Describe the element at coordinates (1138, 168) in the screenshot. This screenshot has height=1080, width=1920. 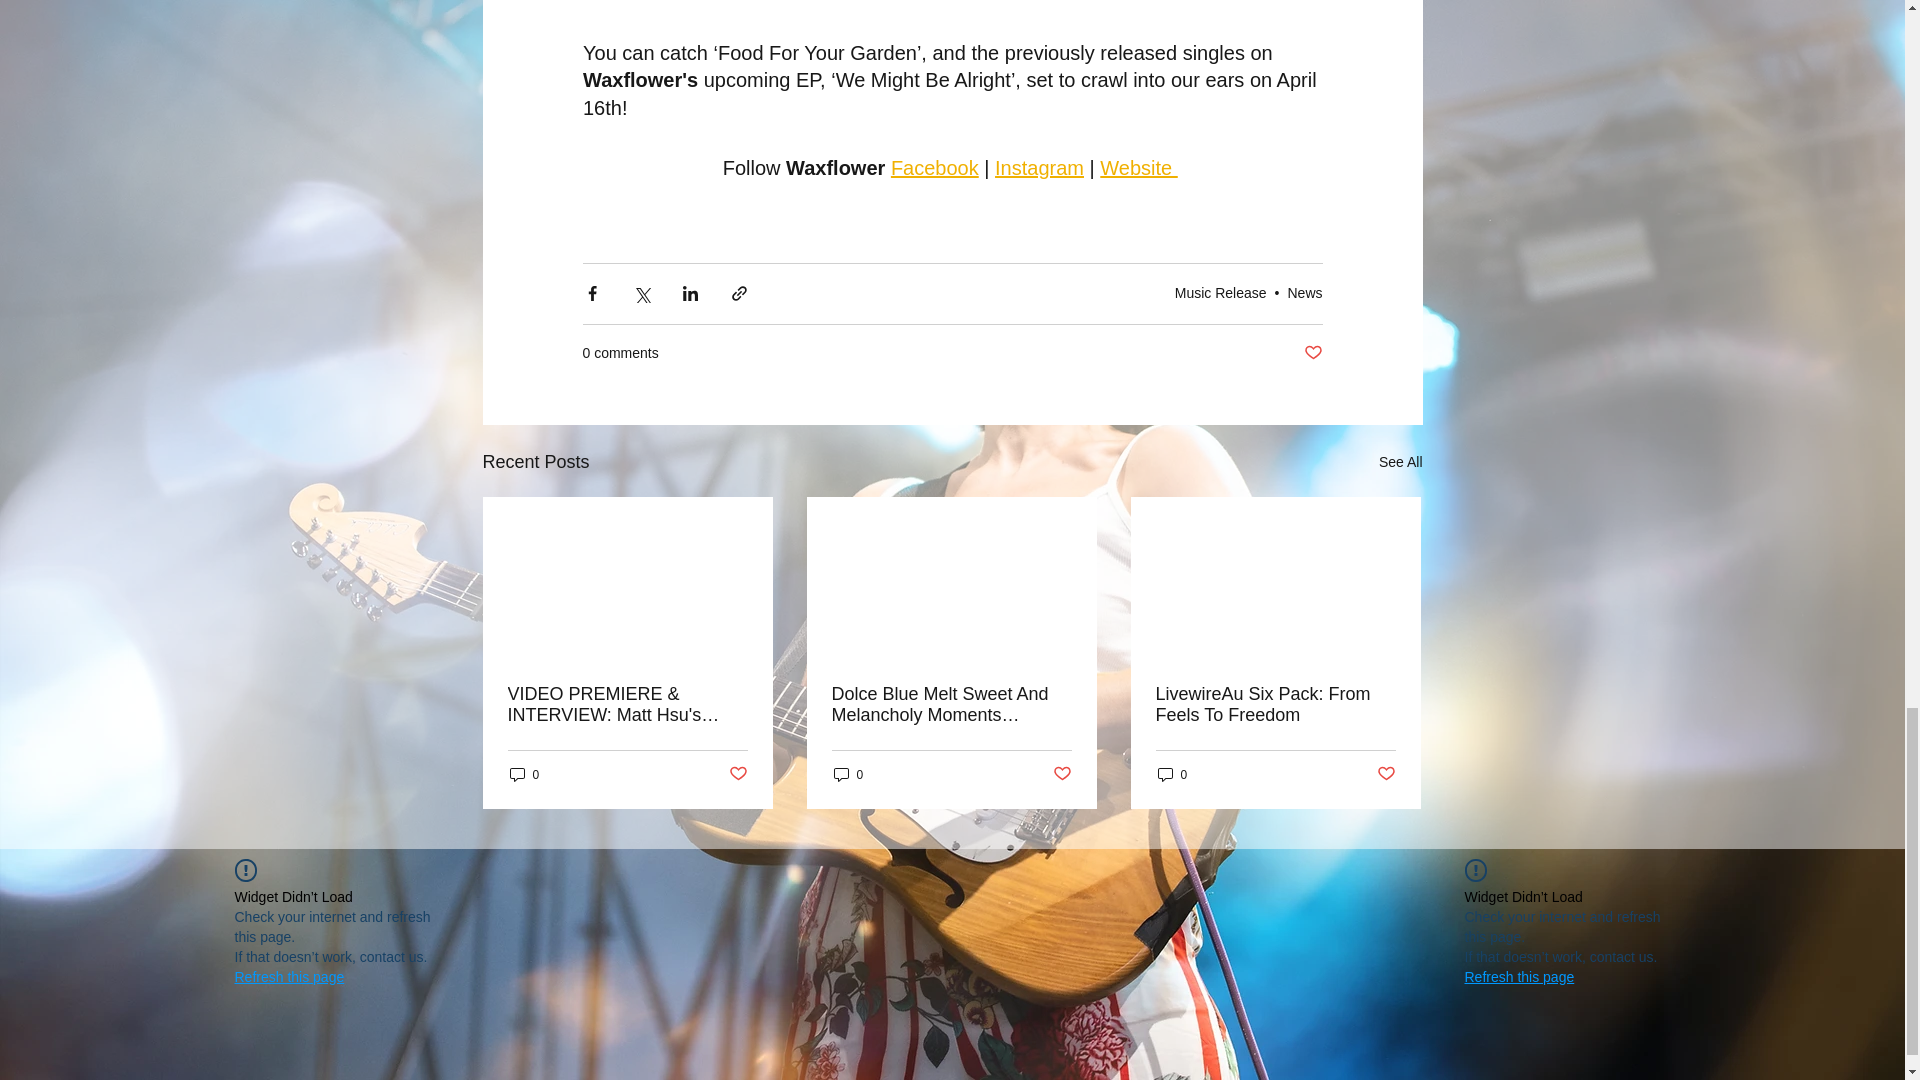
I see `Website ` at that location.